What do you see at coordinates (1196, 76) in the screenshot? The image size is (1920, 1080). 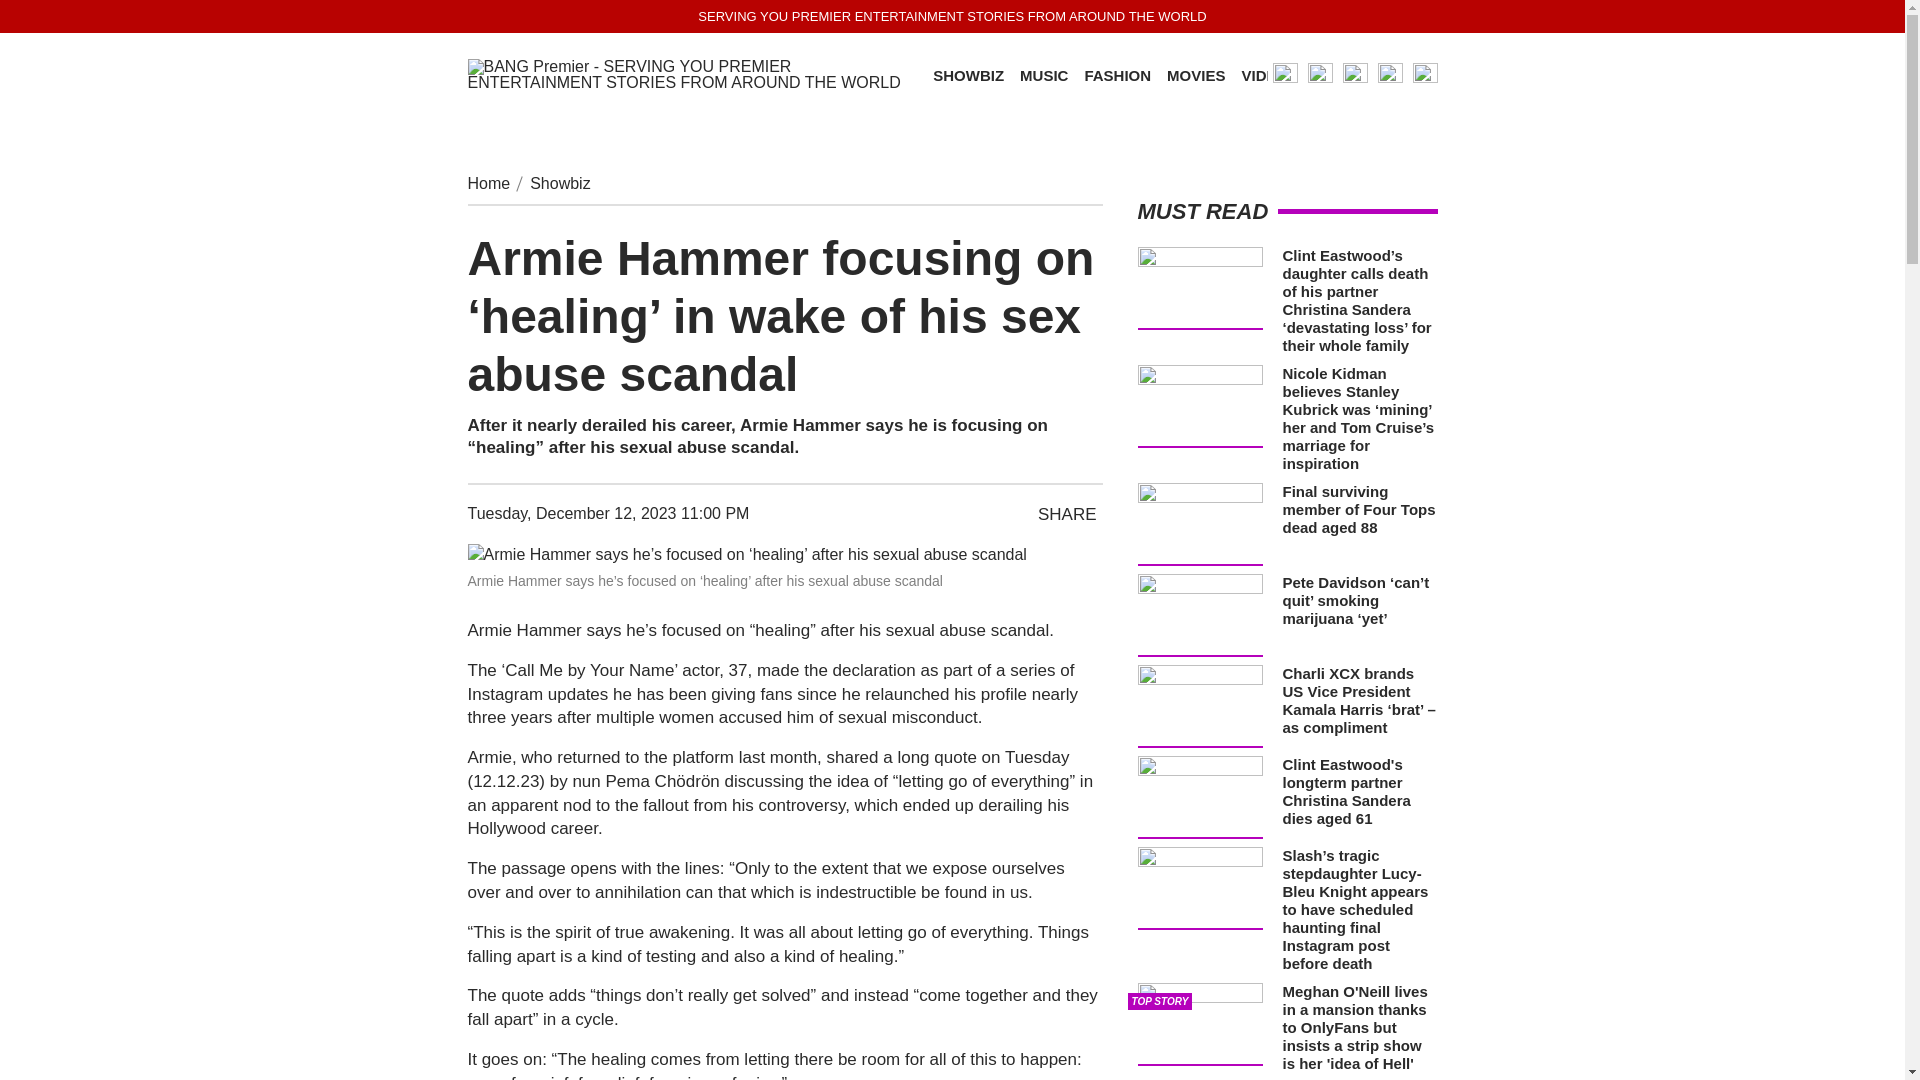 I see `MOVIES` at bounding box center [1196, 76].